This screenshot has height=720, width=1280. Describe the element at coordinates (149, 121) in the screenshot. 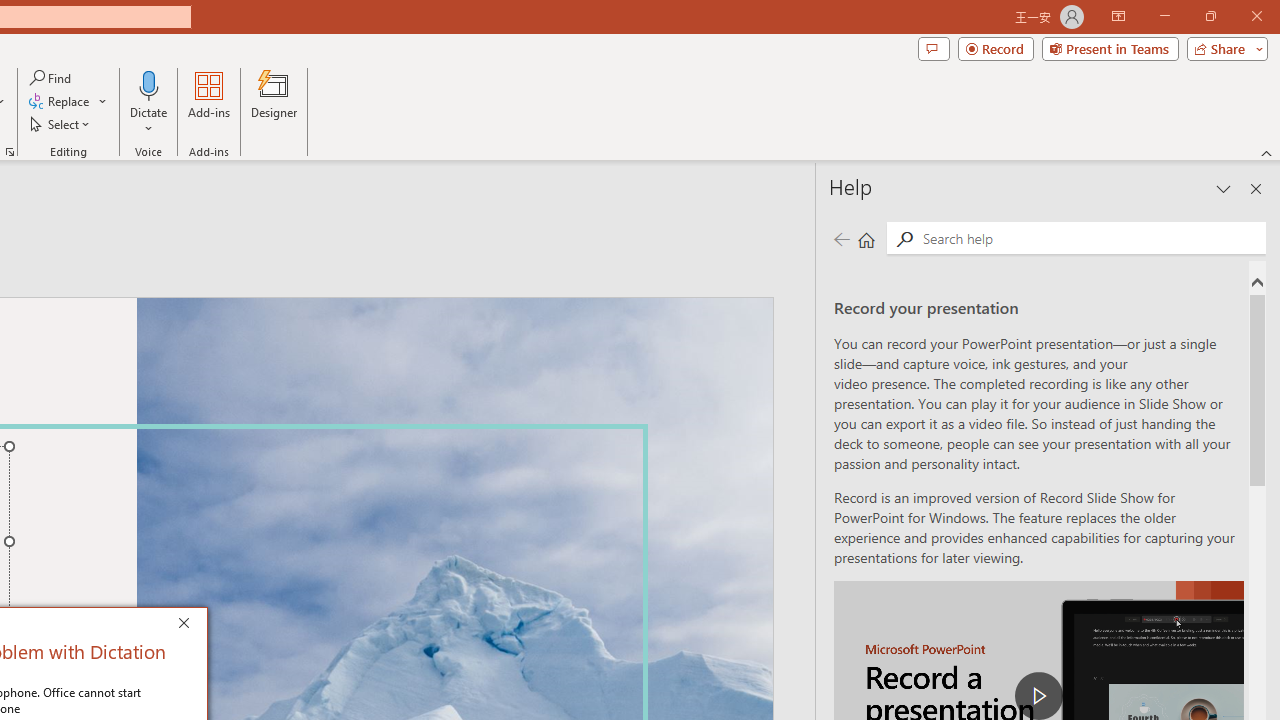

I see `More Options` at that location.